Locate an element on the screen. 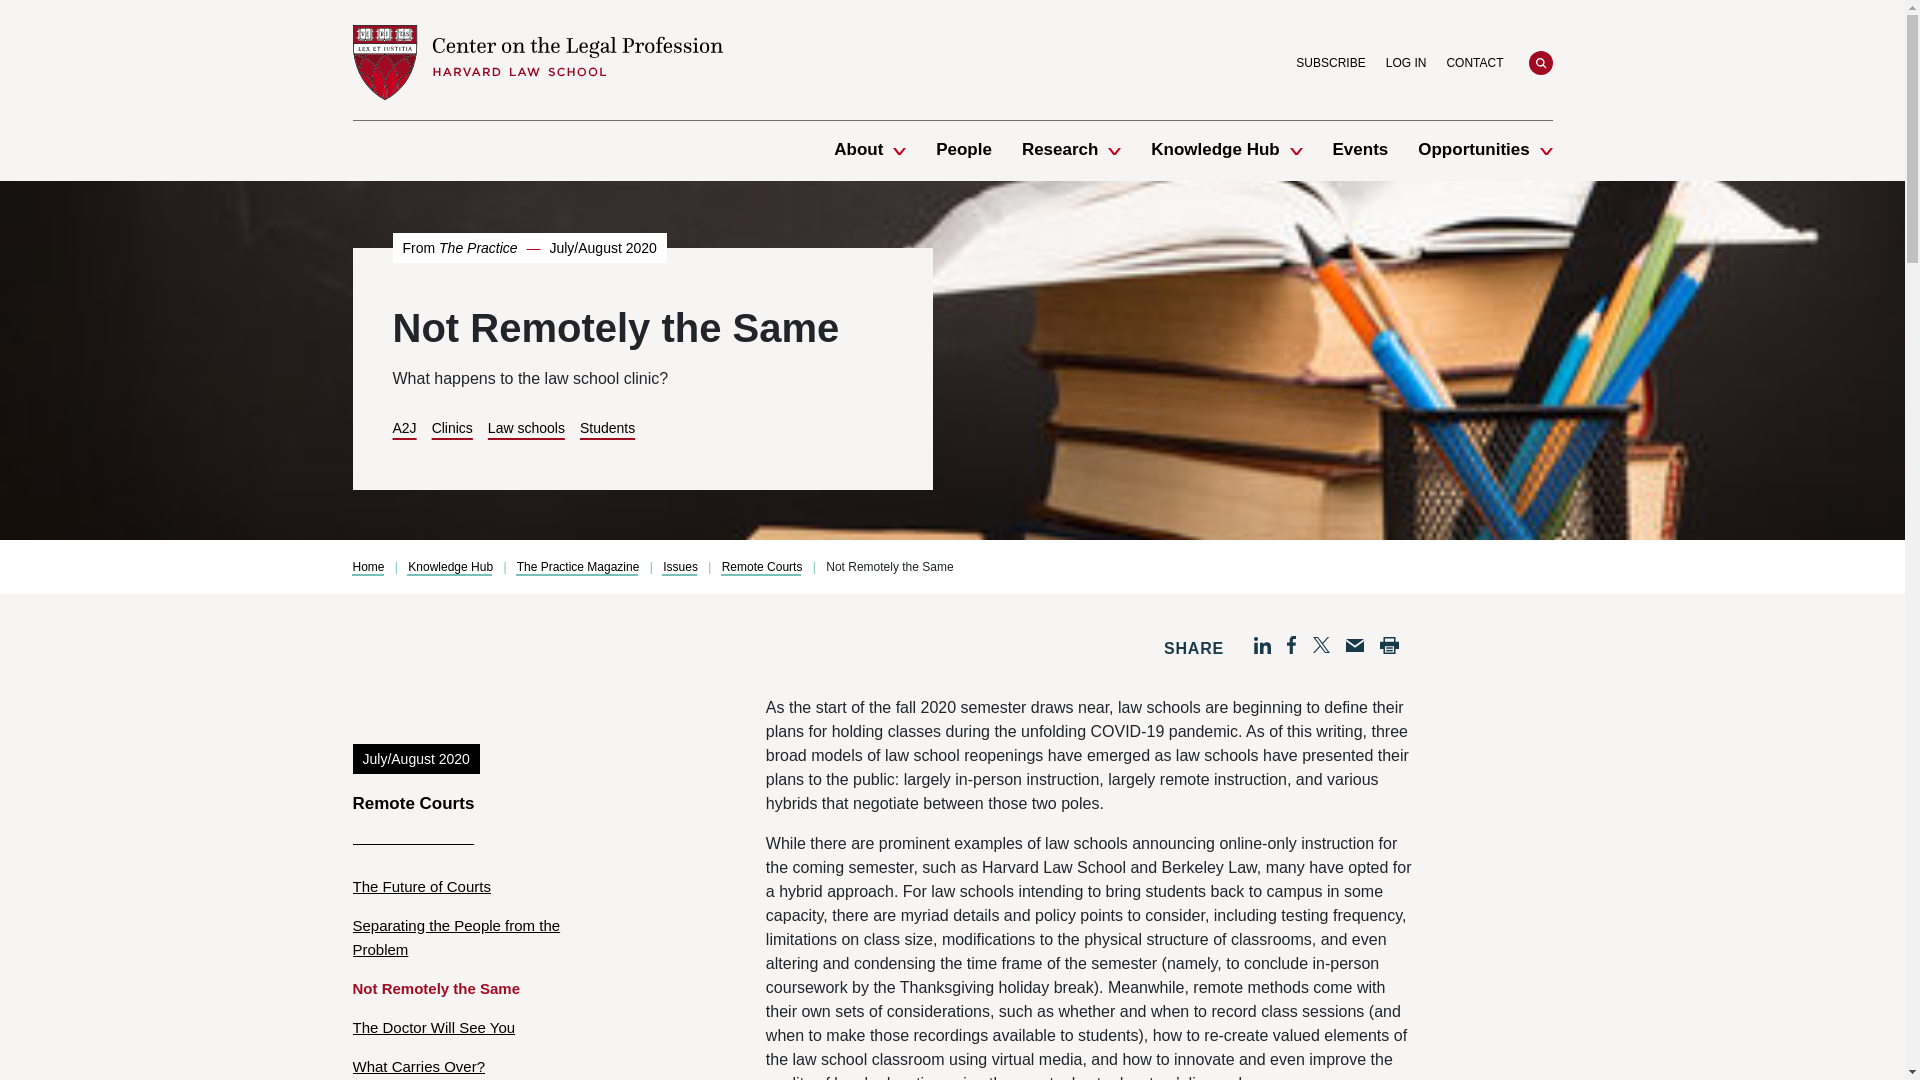 The height and width of the screenshot is (1080, 1920). About is located at coordinates (858, 150).